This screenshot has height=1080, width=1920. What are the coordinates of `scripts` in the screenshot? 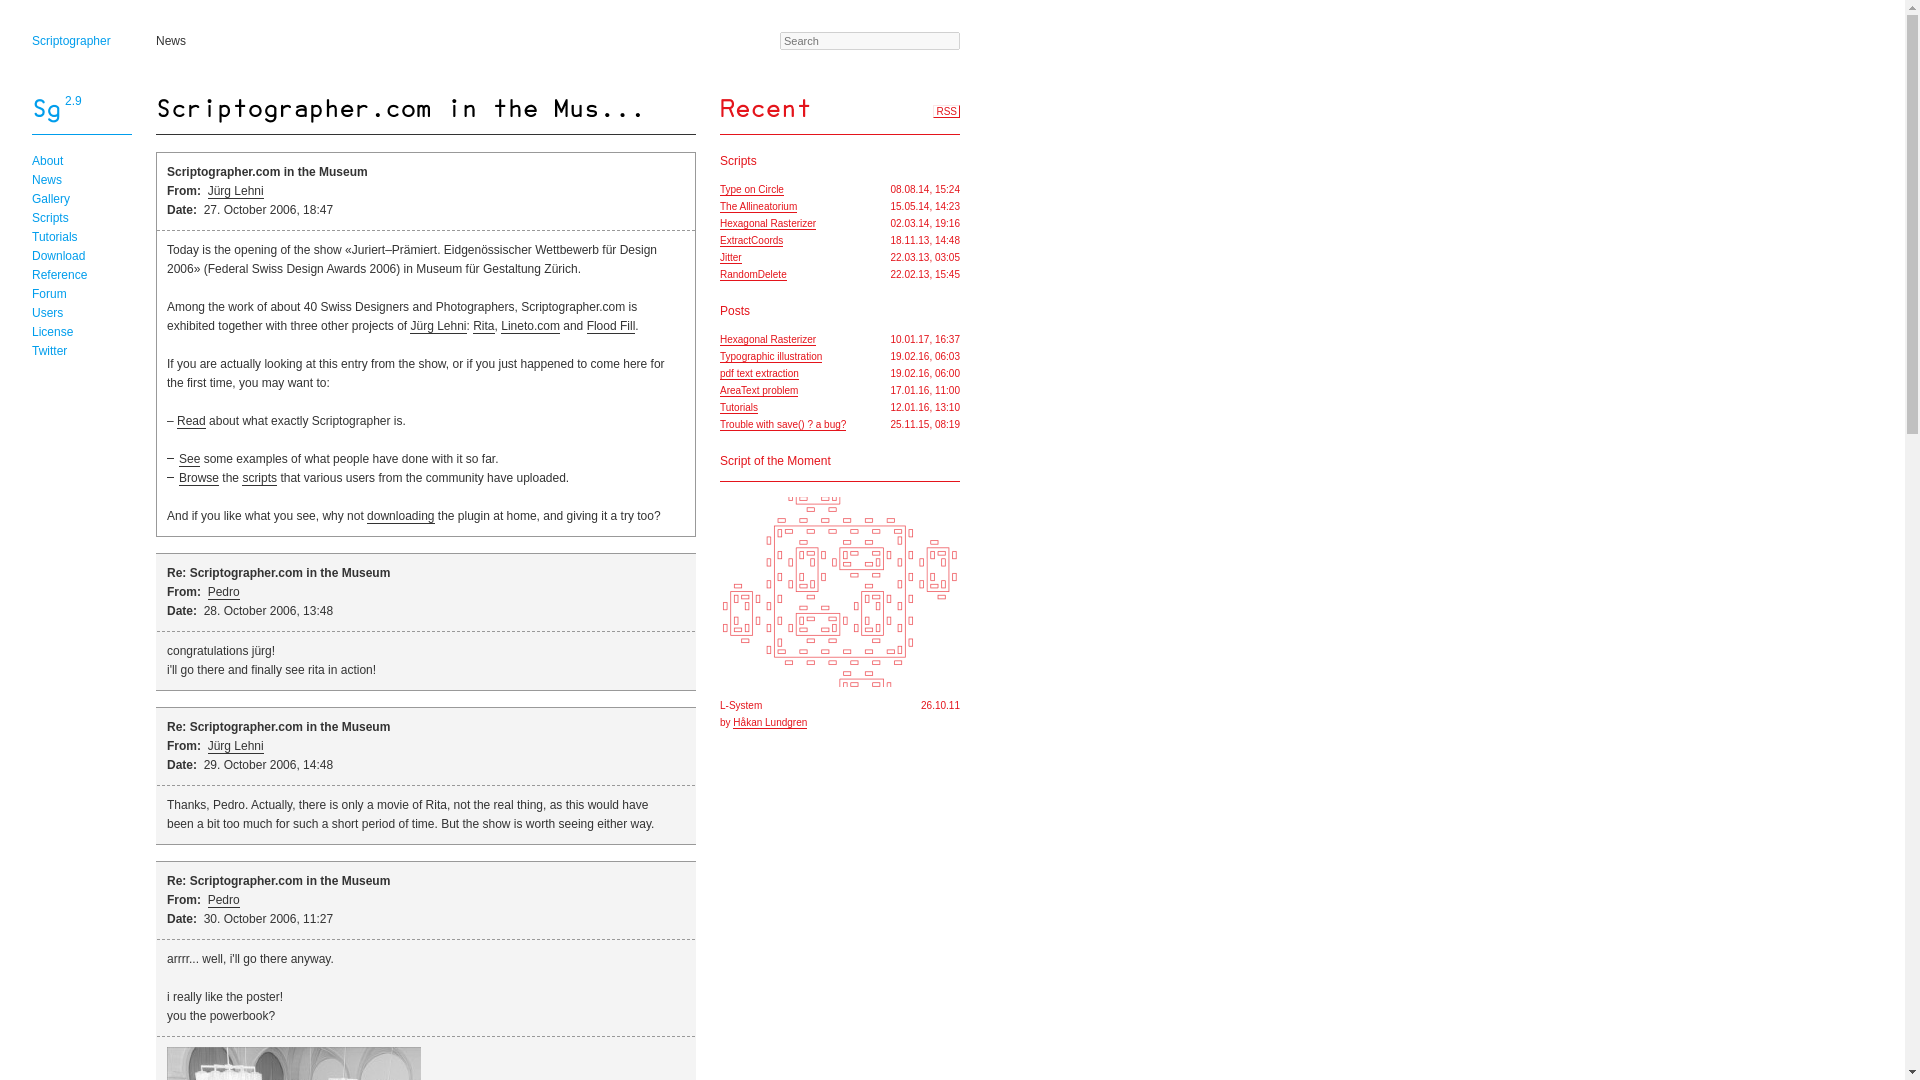 It's located at (258, 478).